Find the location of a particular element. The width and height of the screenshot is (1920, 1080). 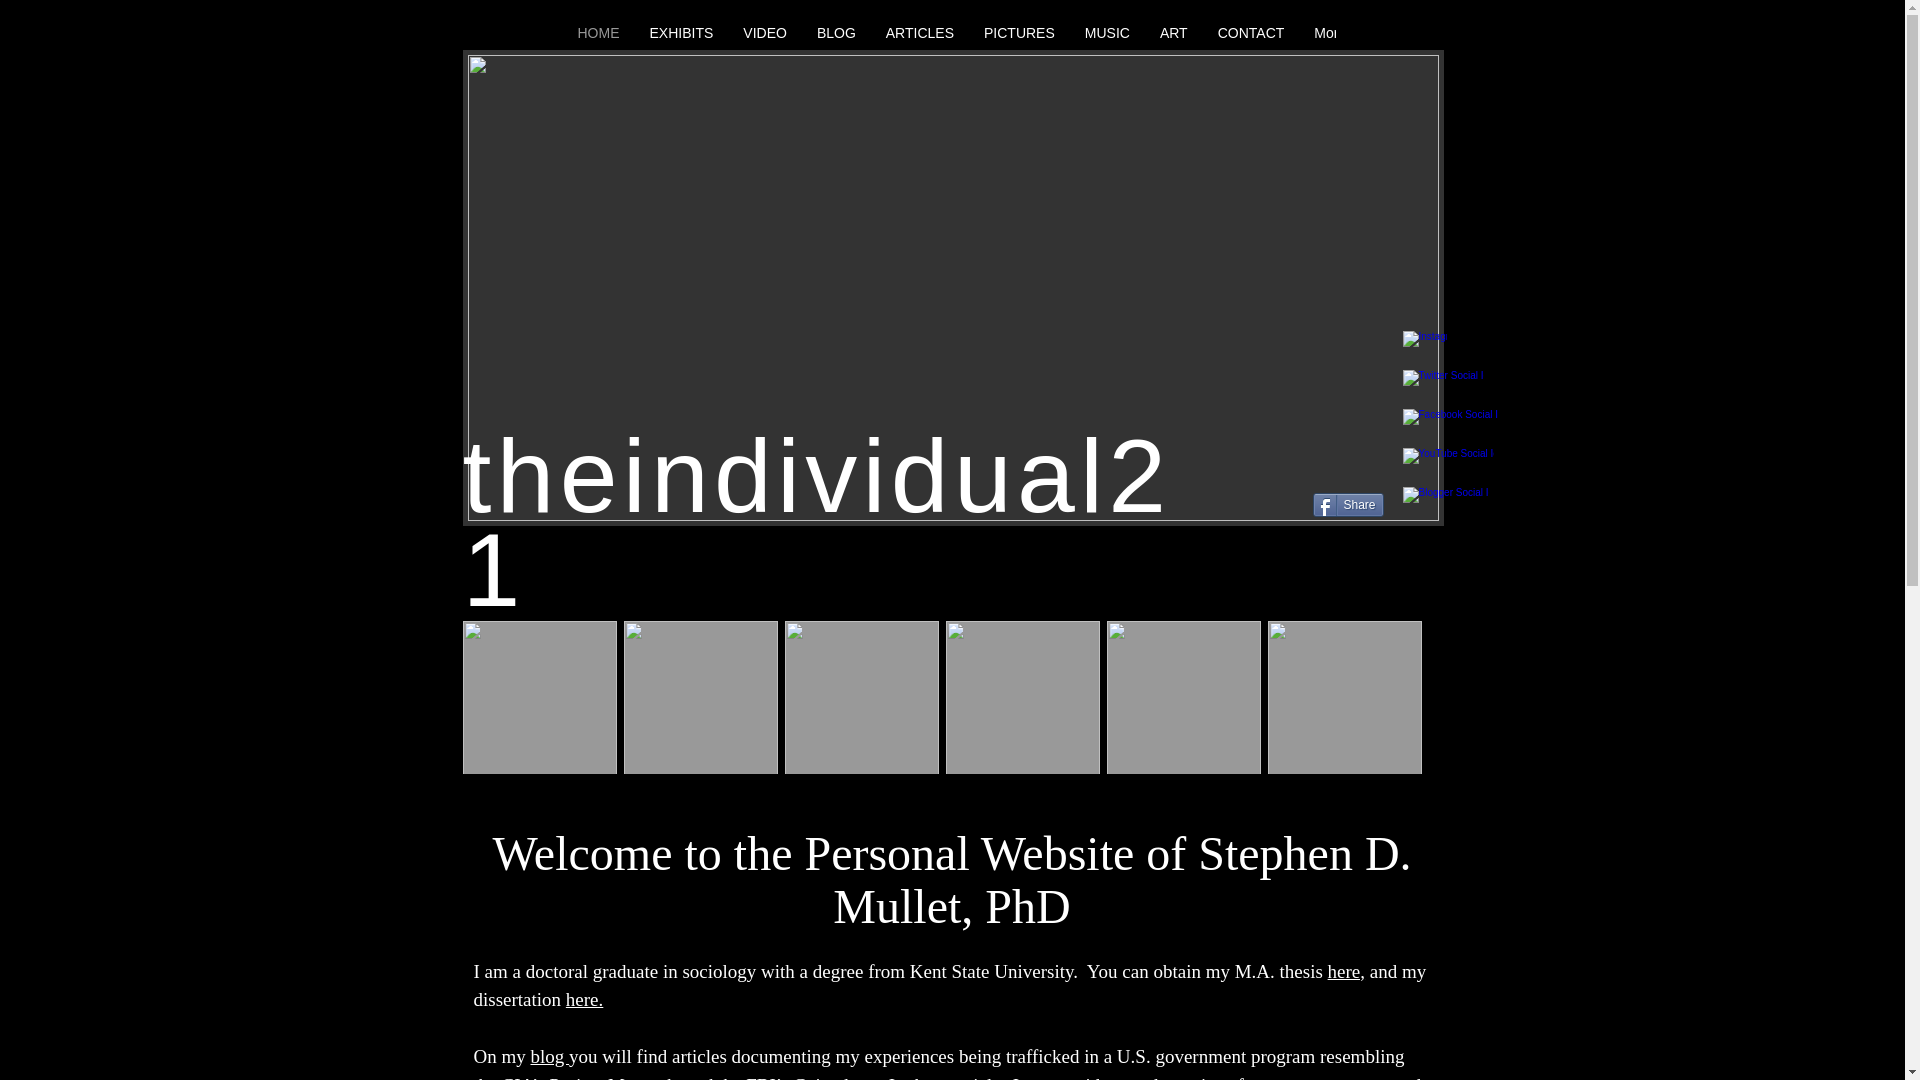

here, is located at coordinates (1346, 971).